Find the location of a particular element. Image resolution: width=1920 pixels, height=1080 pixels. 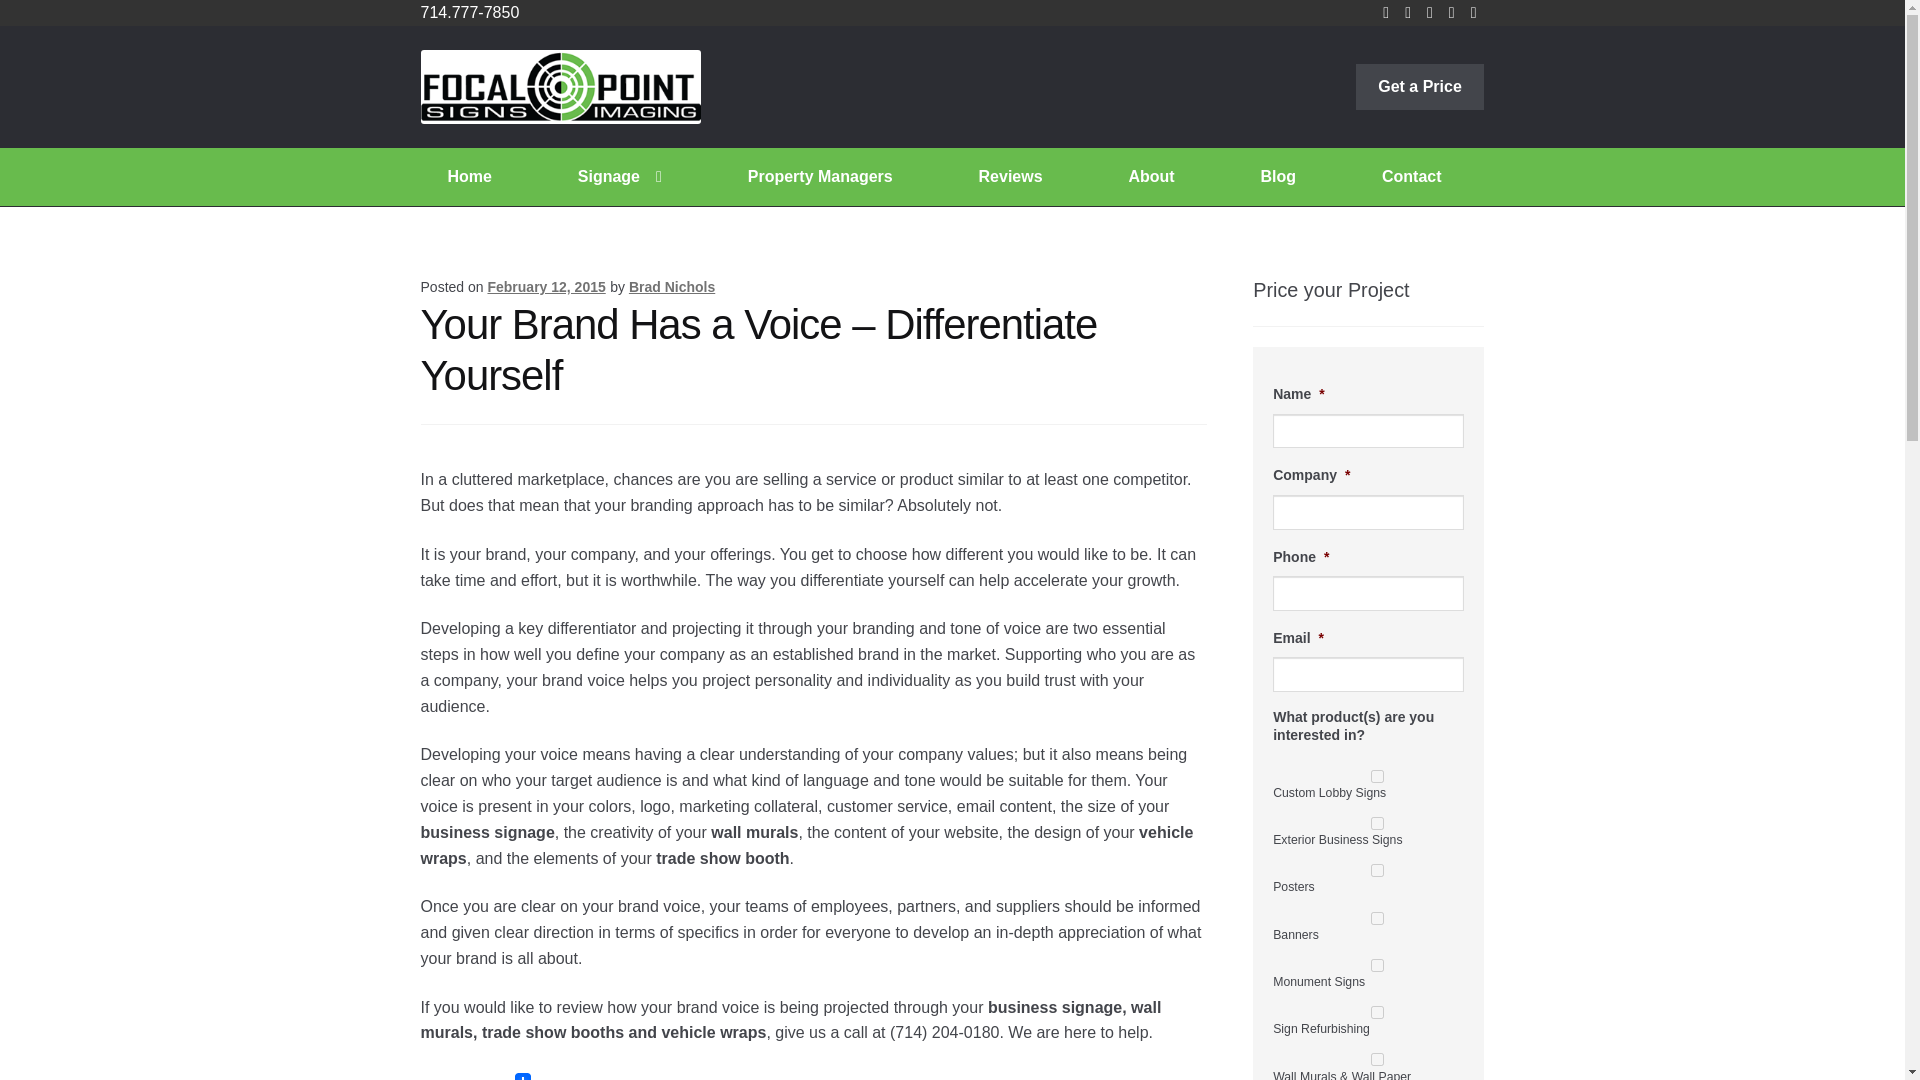

Exterior Business Signs is located at coordinates (1377, 823).